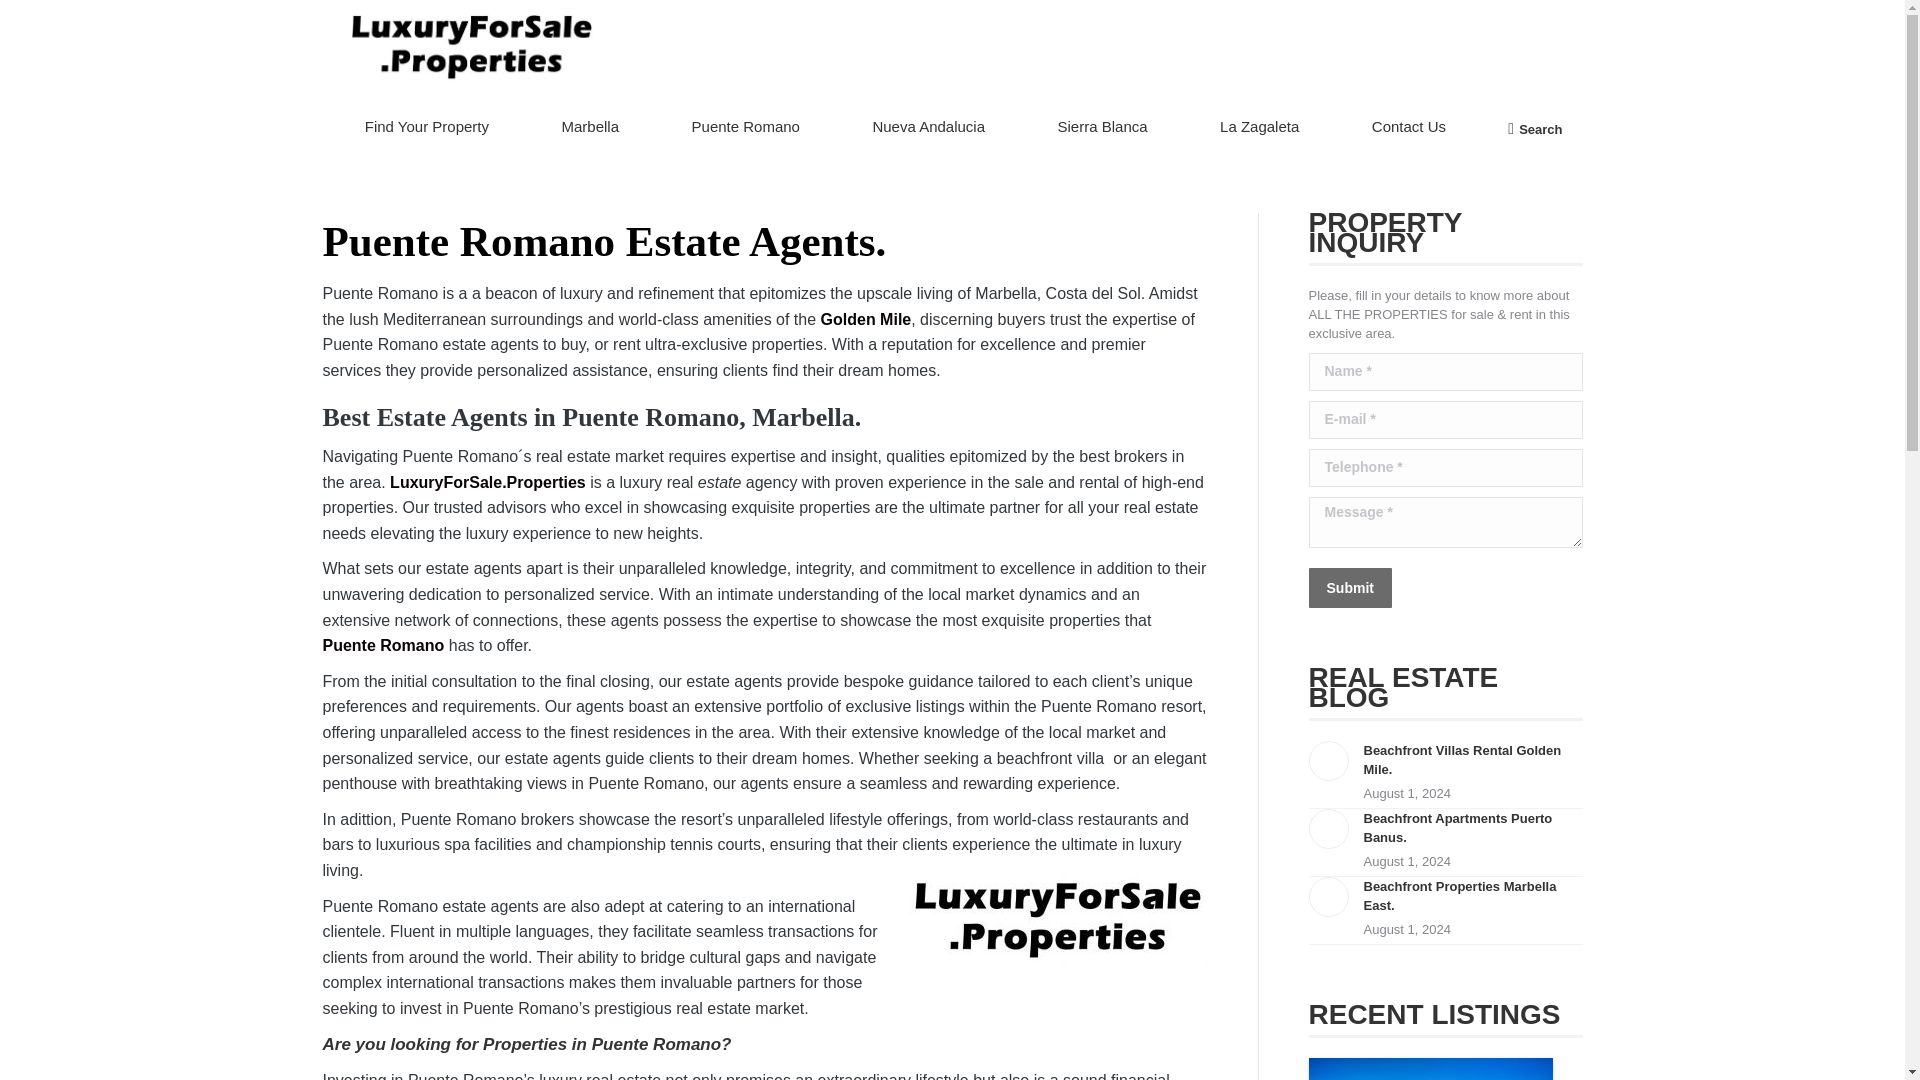  What do you see at coordinates (1260, 128) in the screenshot?
I see `La Zagaleta` at bounding box center [1260, 128].